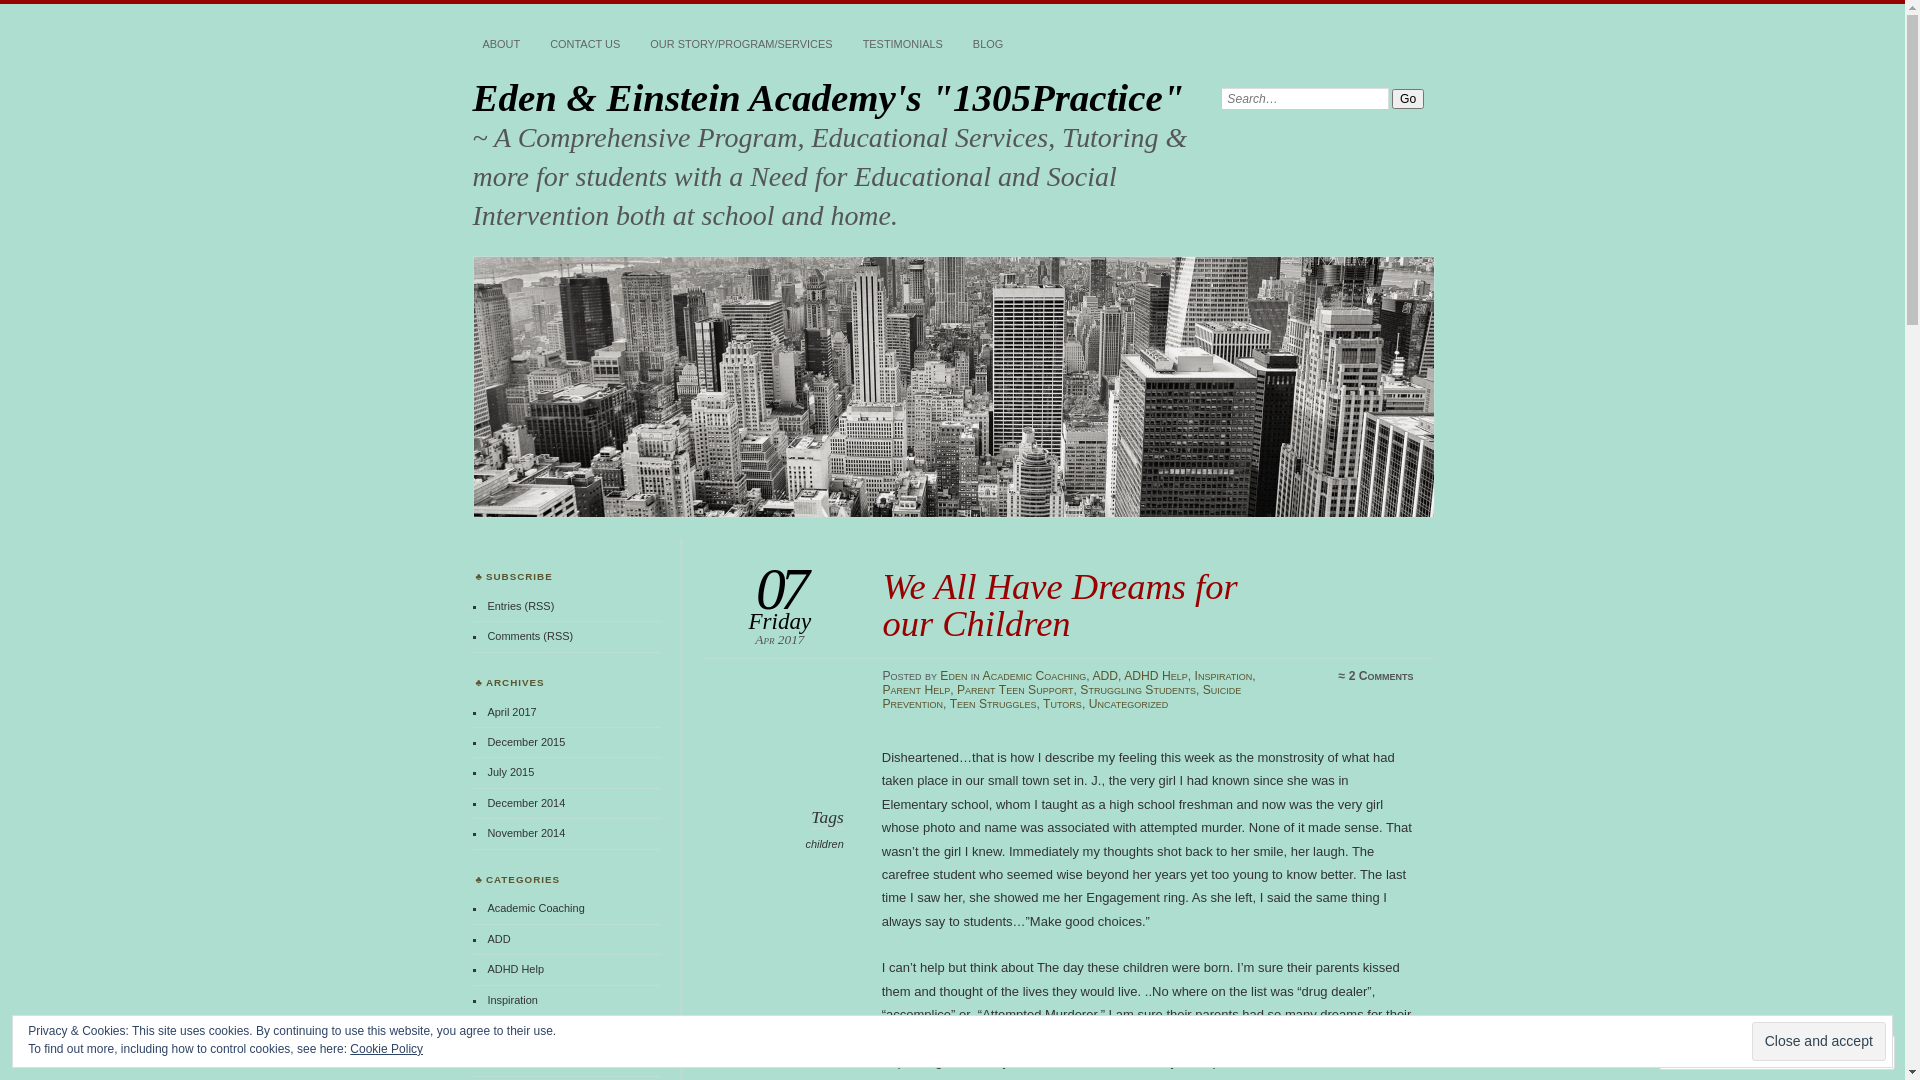 This screenshot has height=1080, width=1920. Describe the element at coordinates (498, 939) in the screenshot. I see `ADD` at that location.